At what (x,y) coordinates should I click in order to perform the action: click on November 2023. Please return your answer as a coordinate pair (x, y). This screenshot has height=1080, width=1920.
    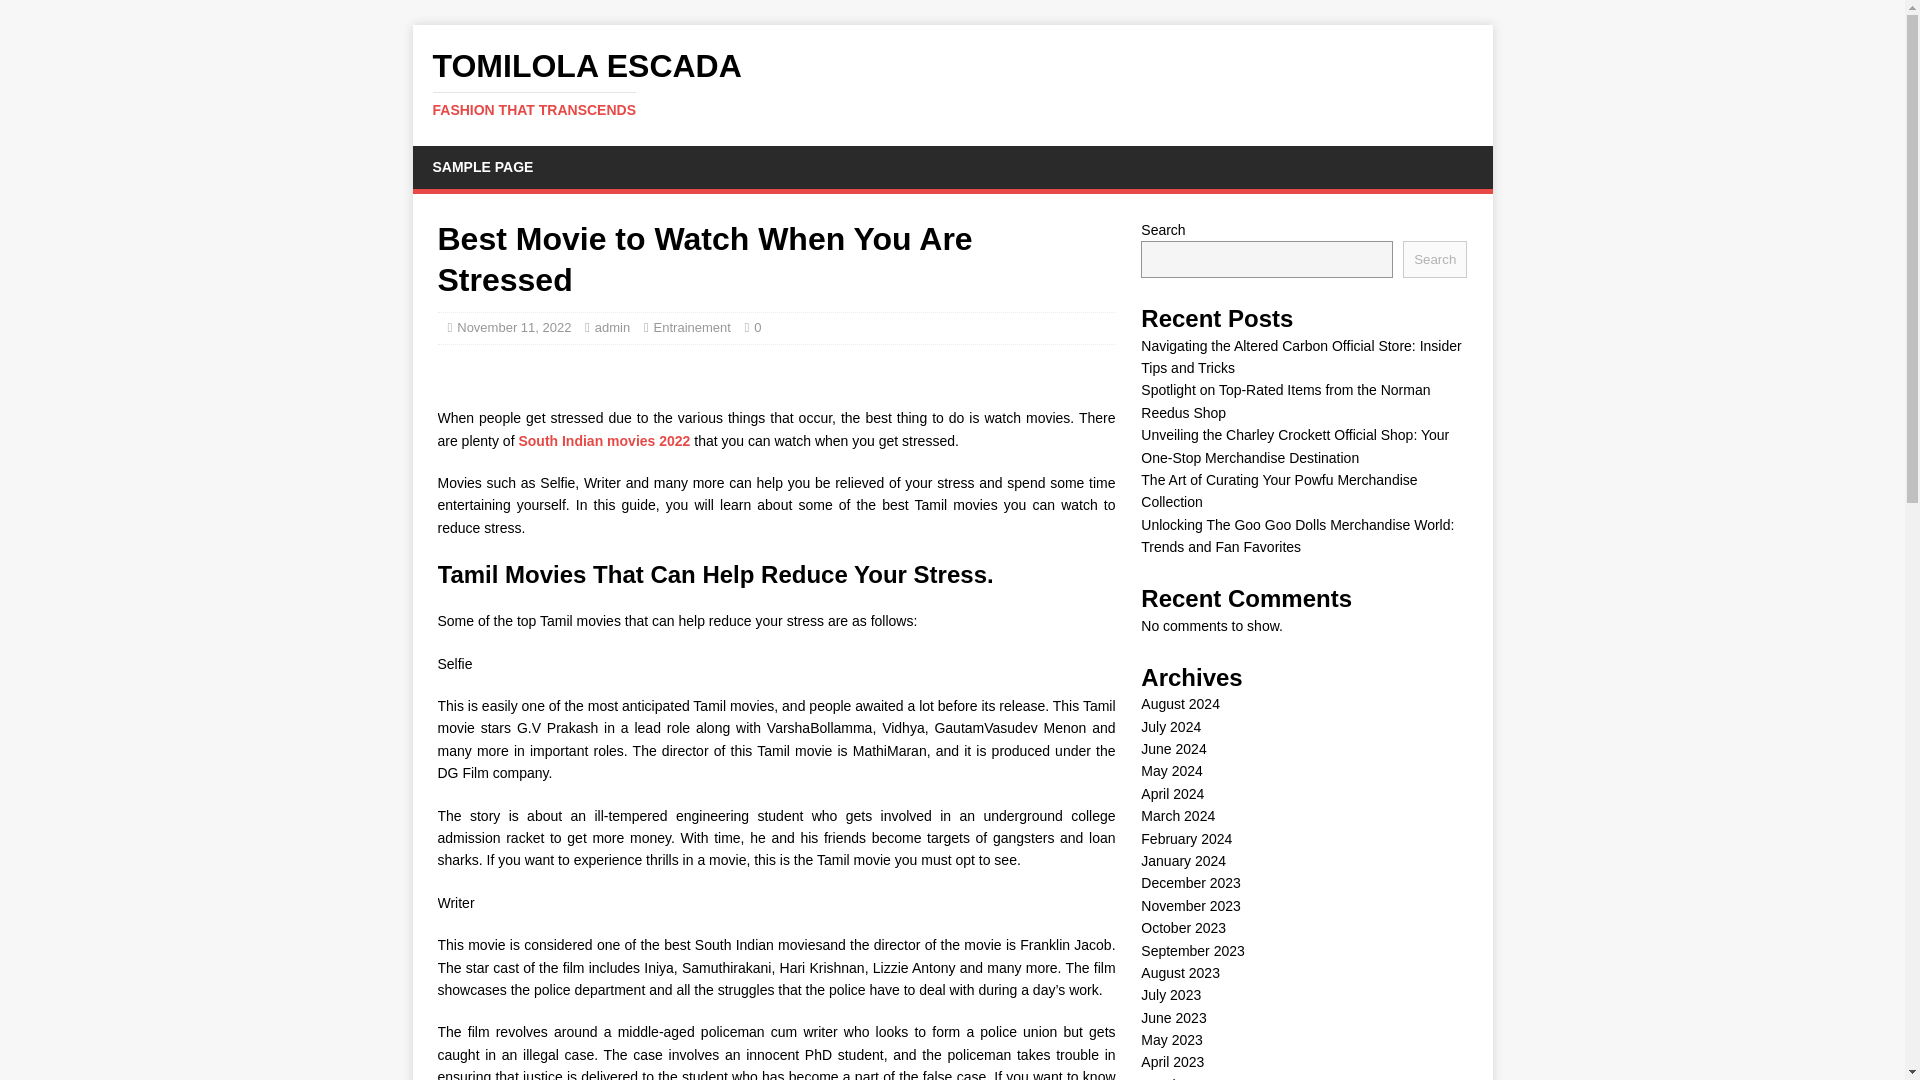
    Looking at the image, I should click on (1183, 861).